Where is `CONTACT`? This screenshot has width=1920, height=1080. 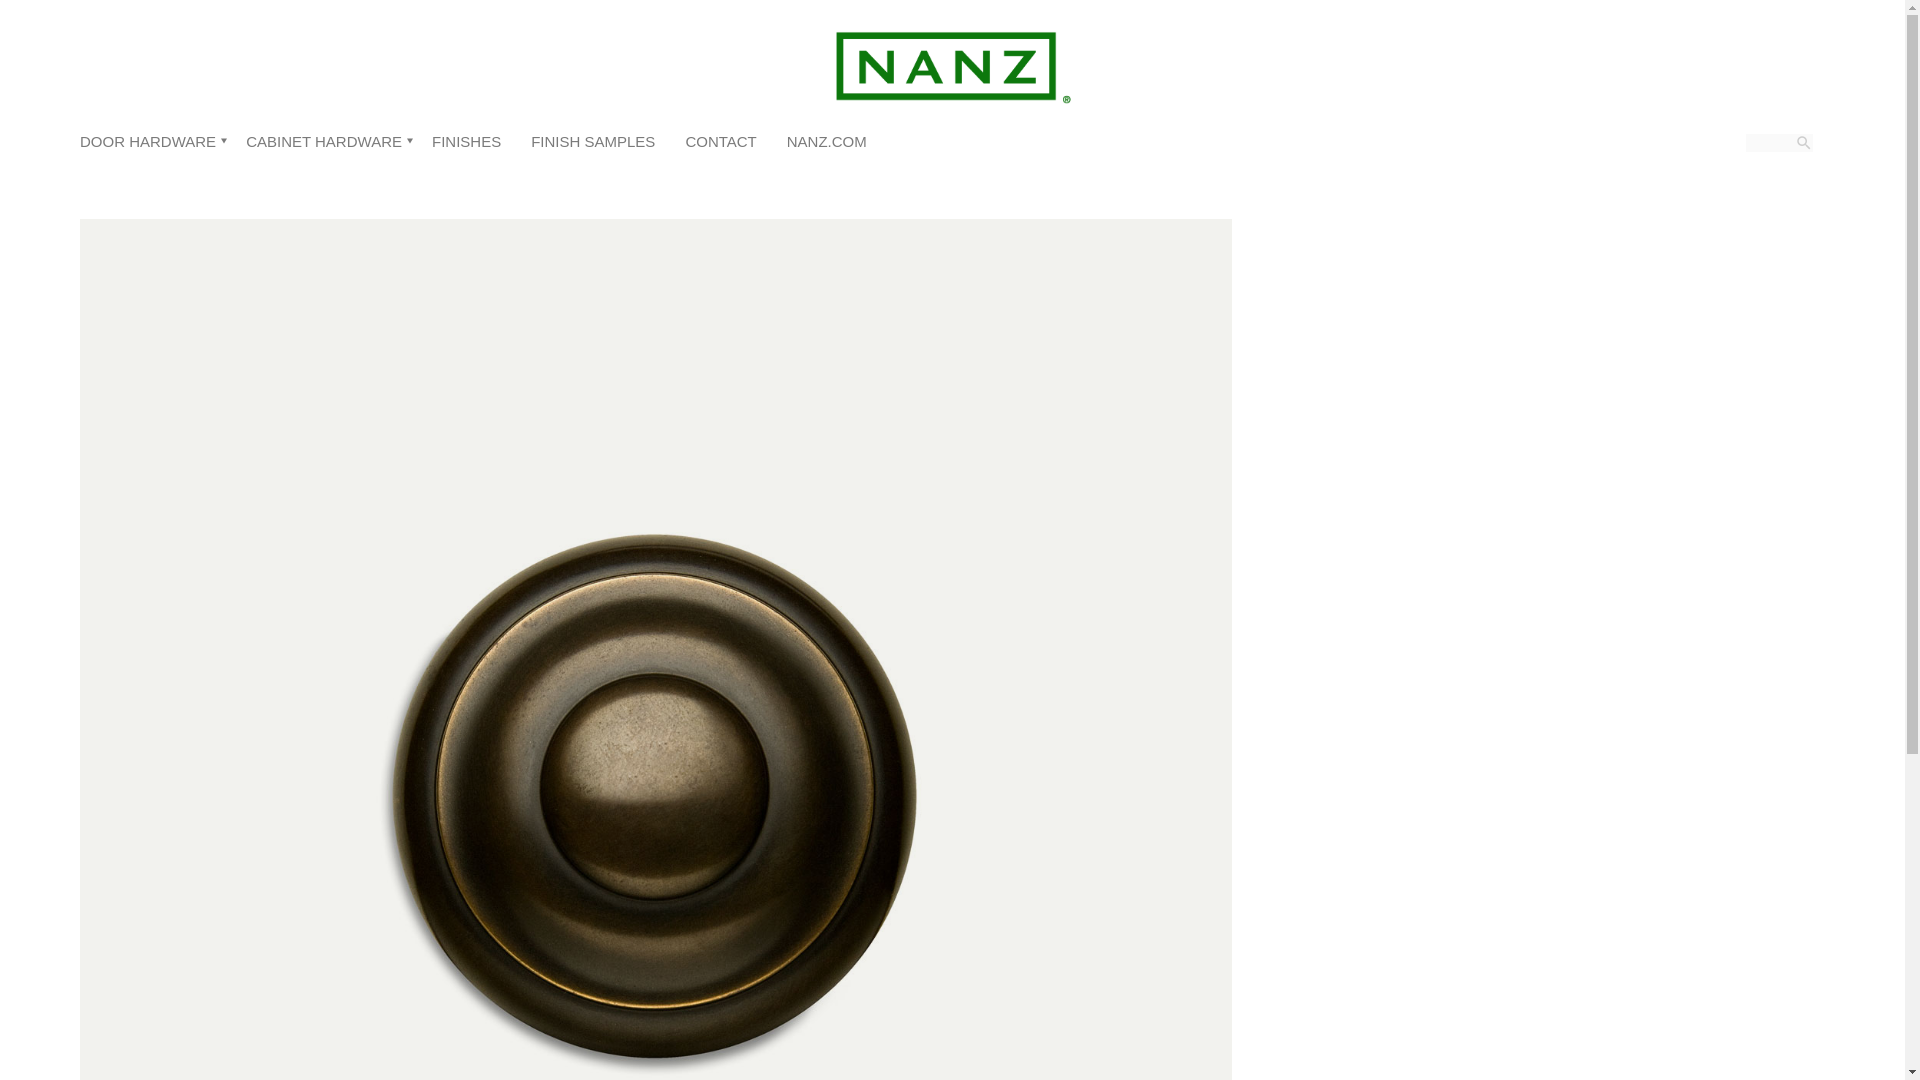
CONTACT is located at coordinates (720, 141).